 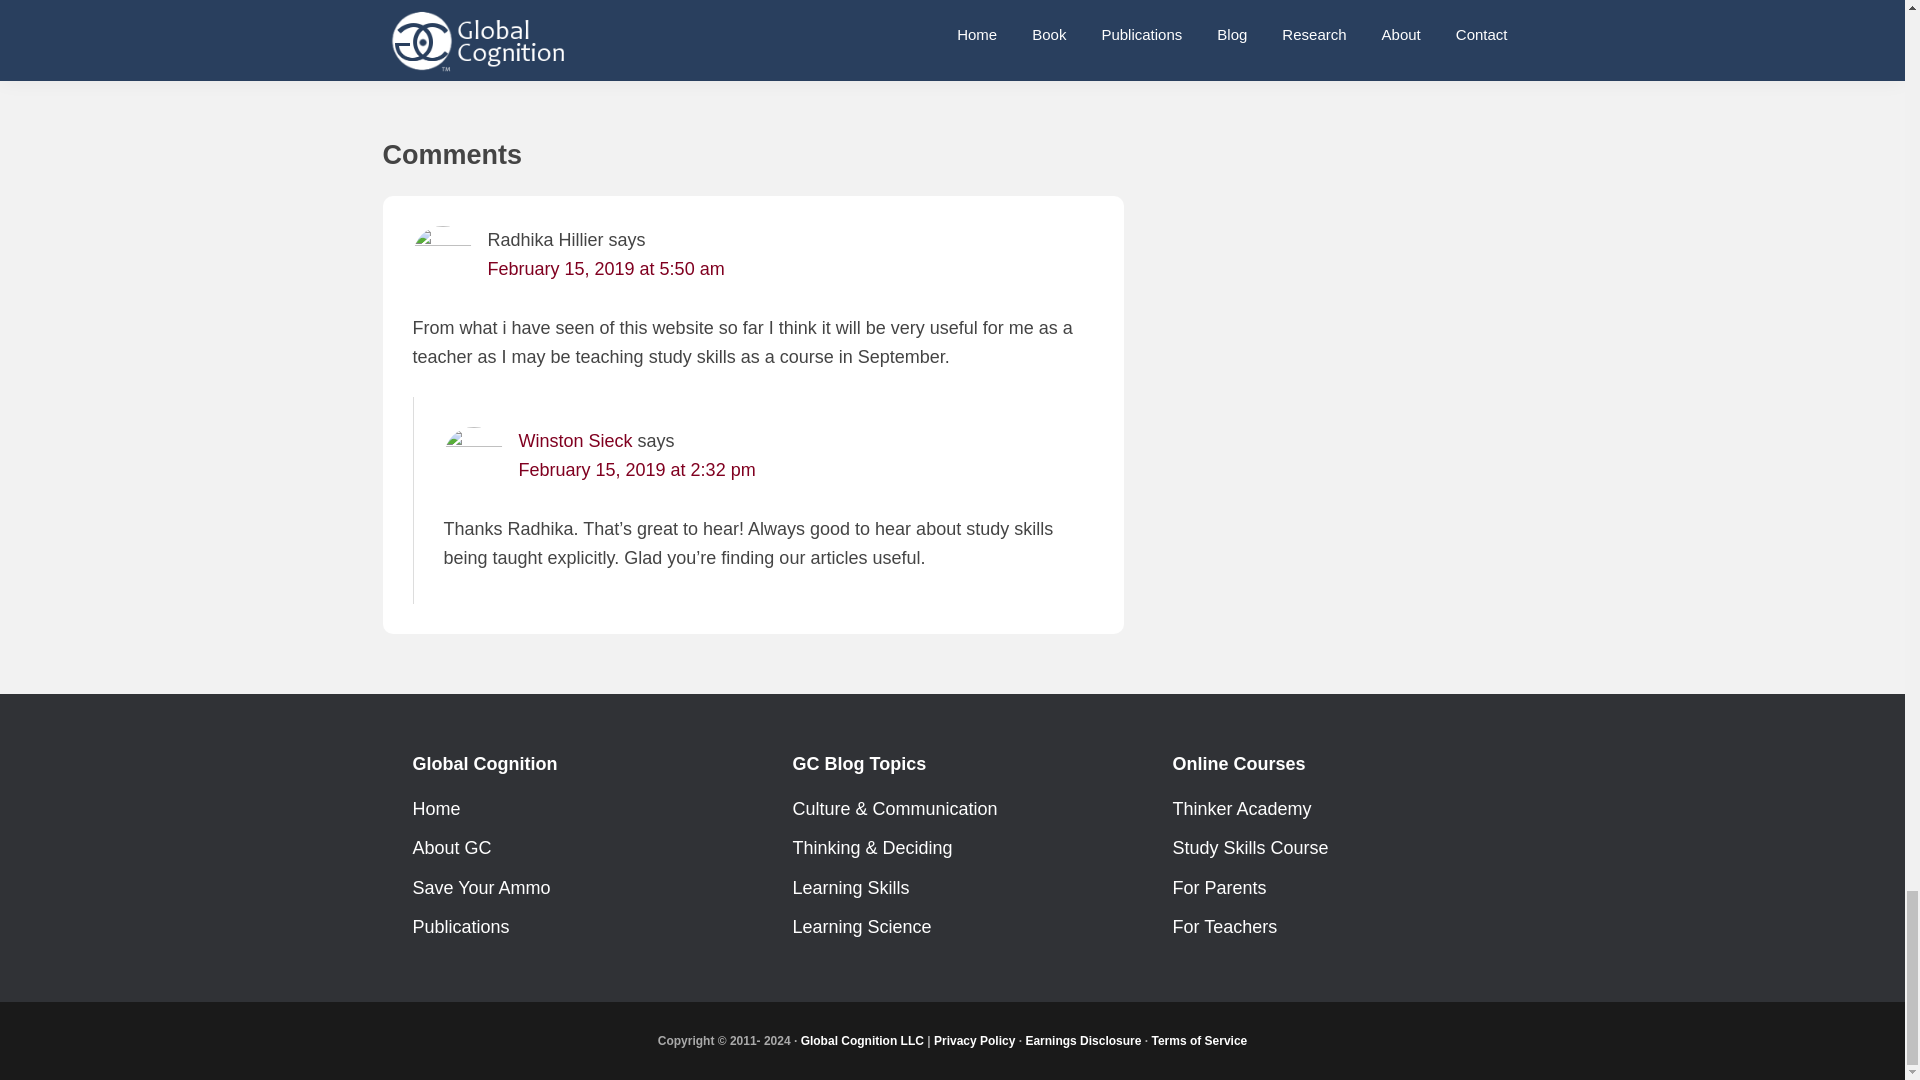 What do you see at coordinates (574, 440) in the screenshot?
I see `Winston Sieck` at bounding box center [574, 440].